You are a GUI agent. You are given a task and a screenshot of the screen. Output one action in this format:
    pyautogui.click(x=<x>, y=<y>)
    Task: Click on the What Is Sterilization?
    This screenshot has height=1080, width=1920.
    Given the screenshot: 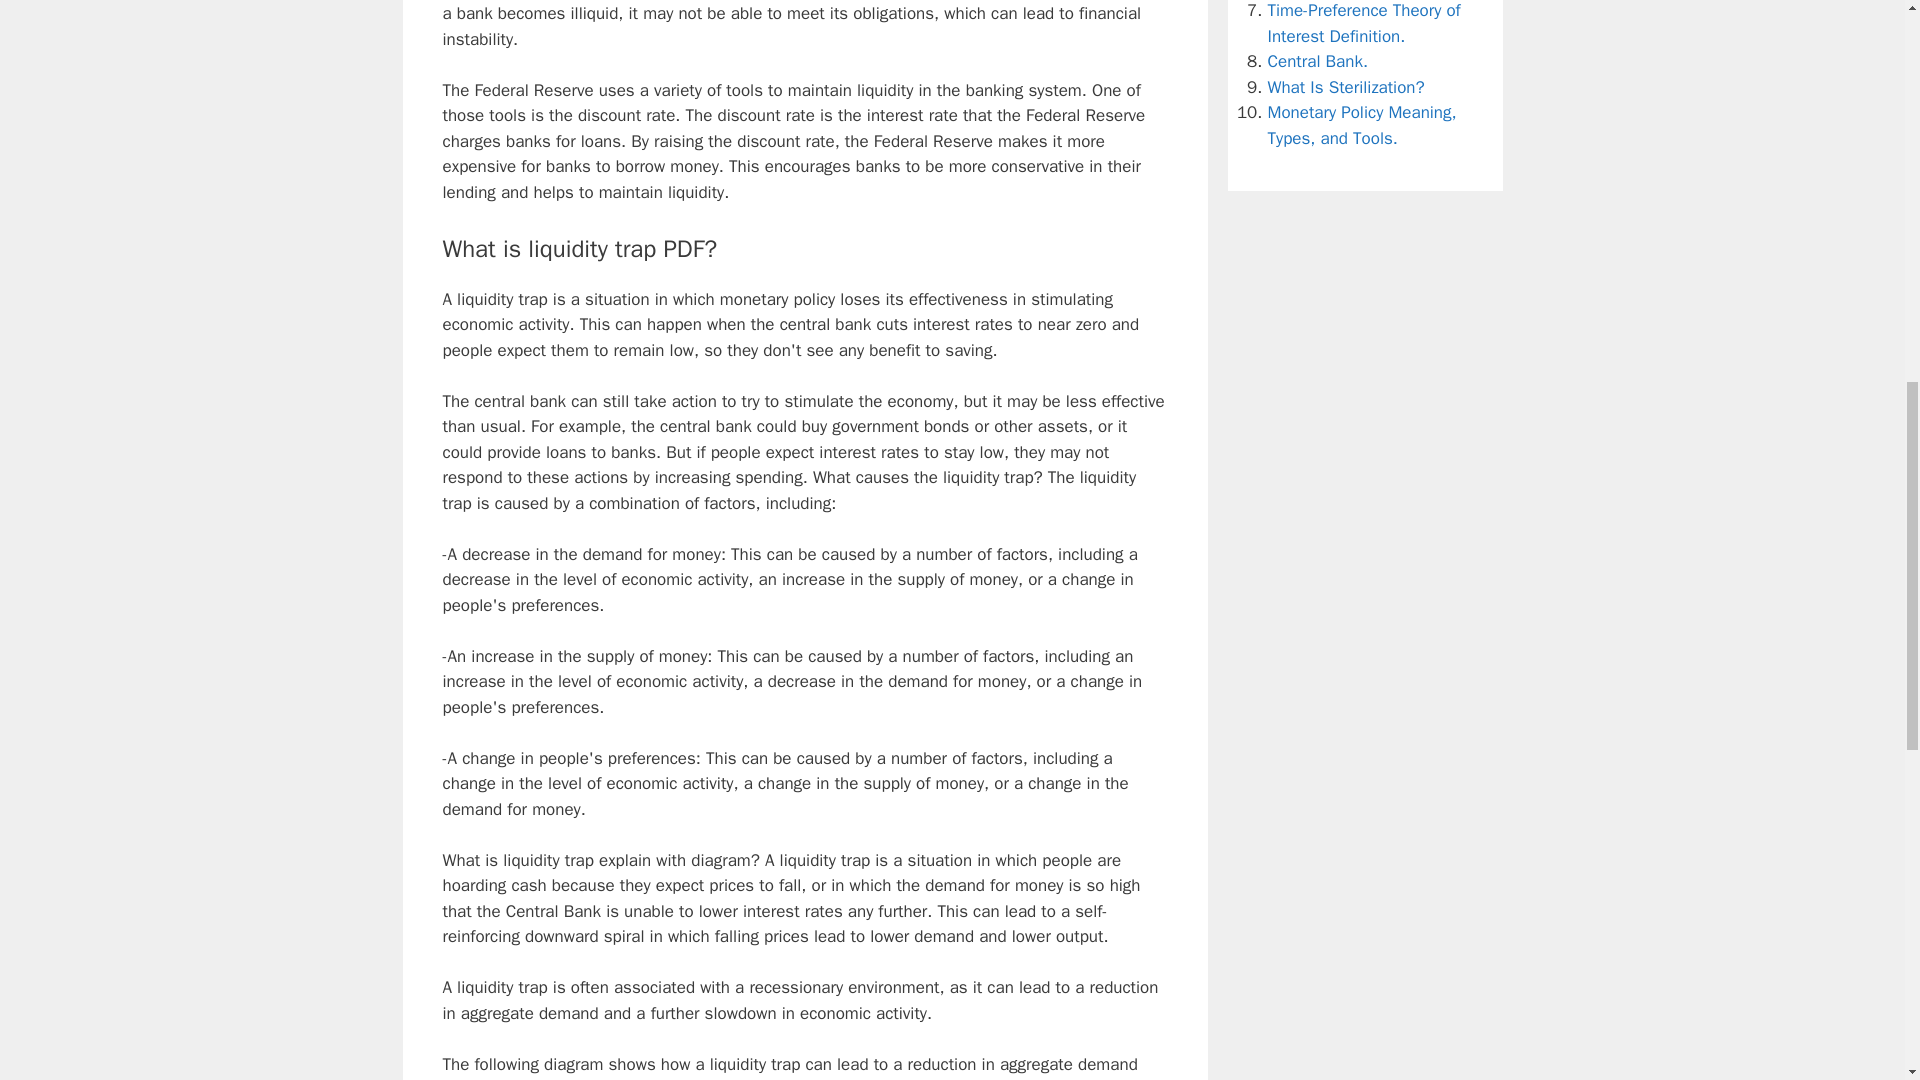 What is the action you would take?
    pyautogui.click(x=1346, y=86)
    